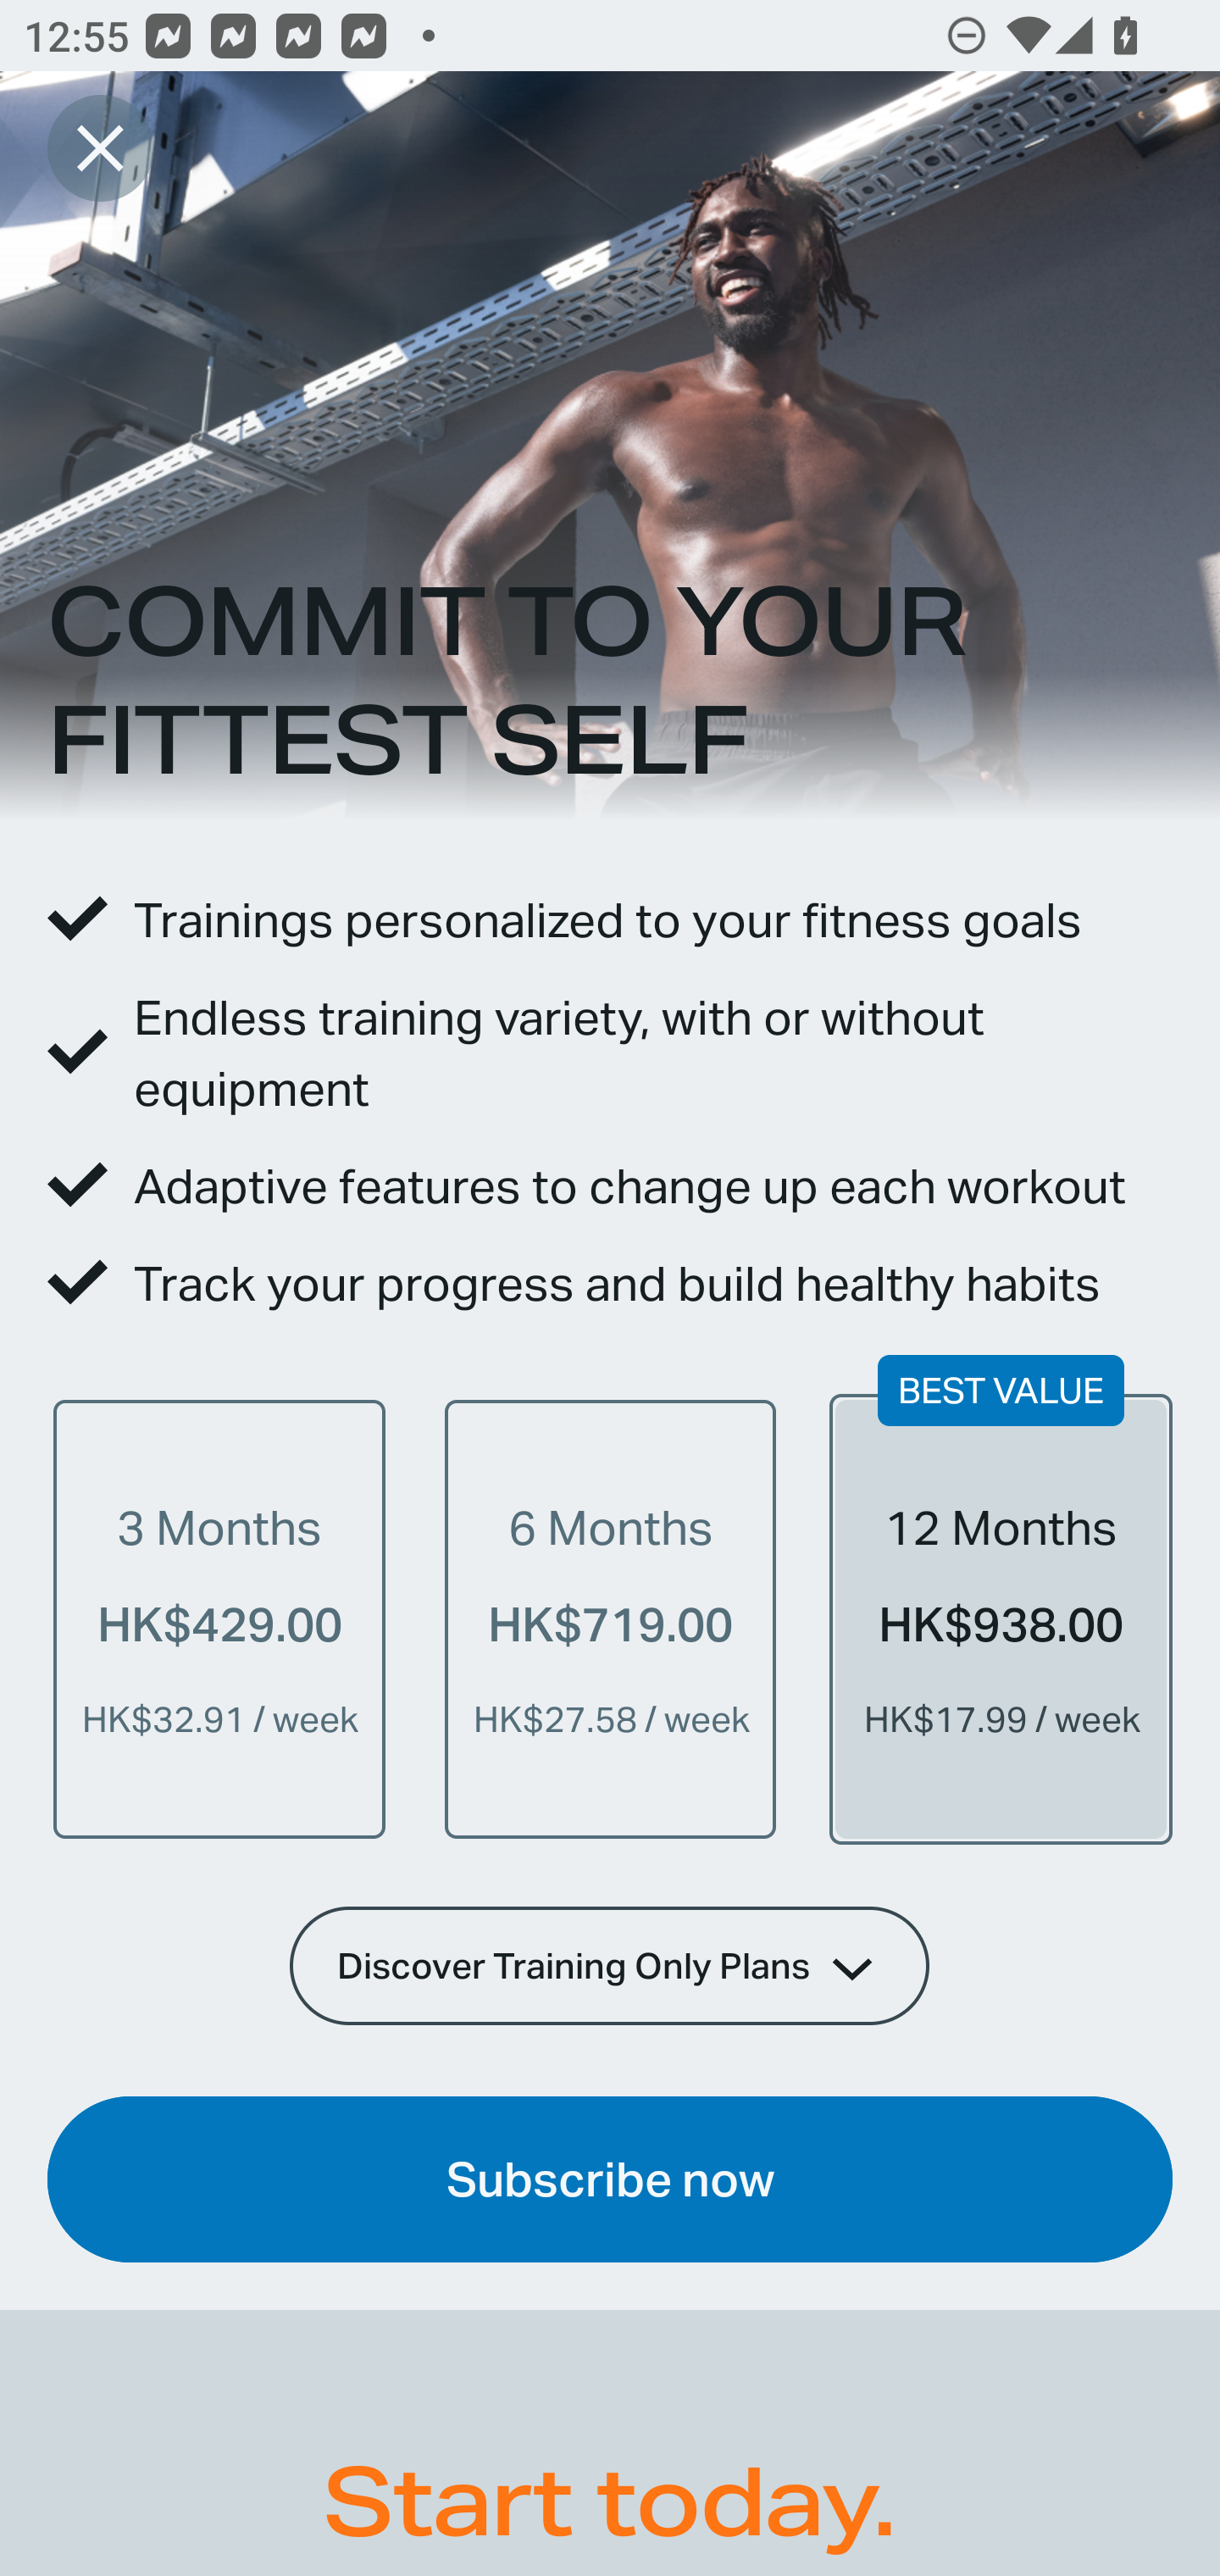 This screenshot has width=1220, height=2576. What do you see at coordinates (610, 2179) in the screenshot?
I see `Subscribe now` at bounding box center [610, 2179].